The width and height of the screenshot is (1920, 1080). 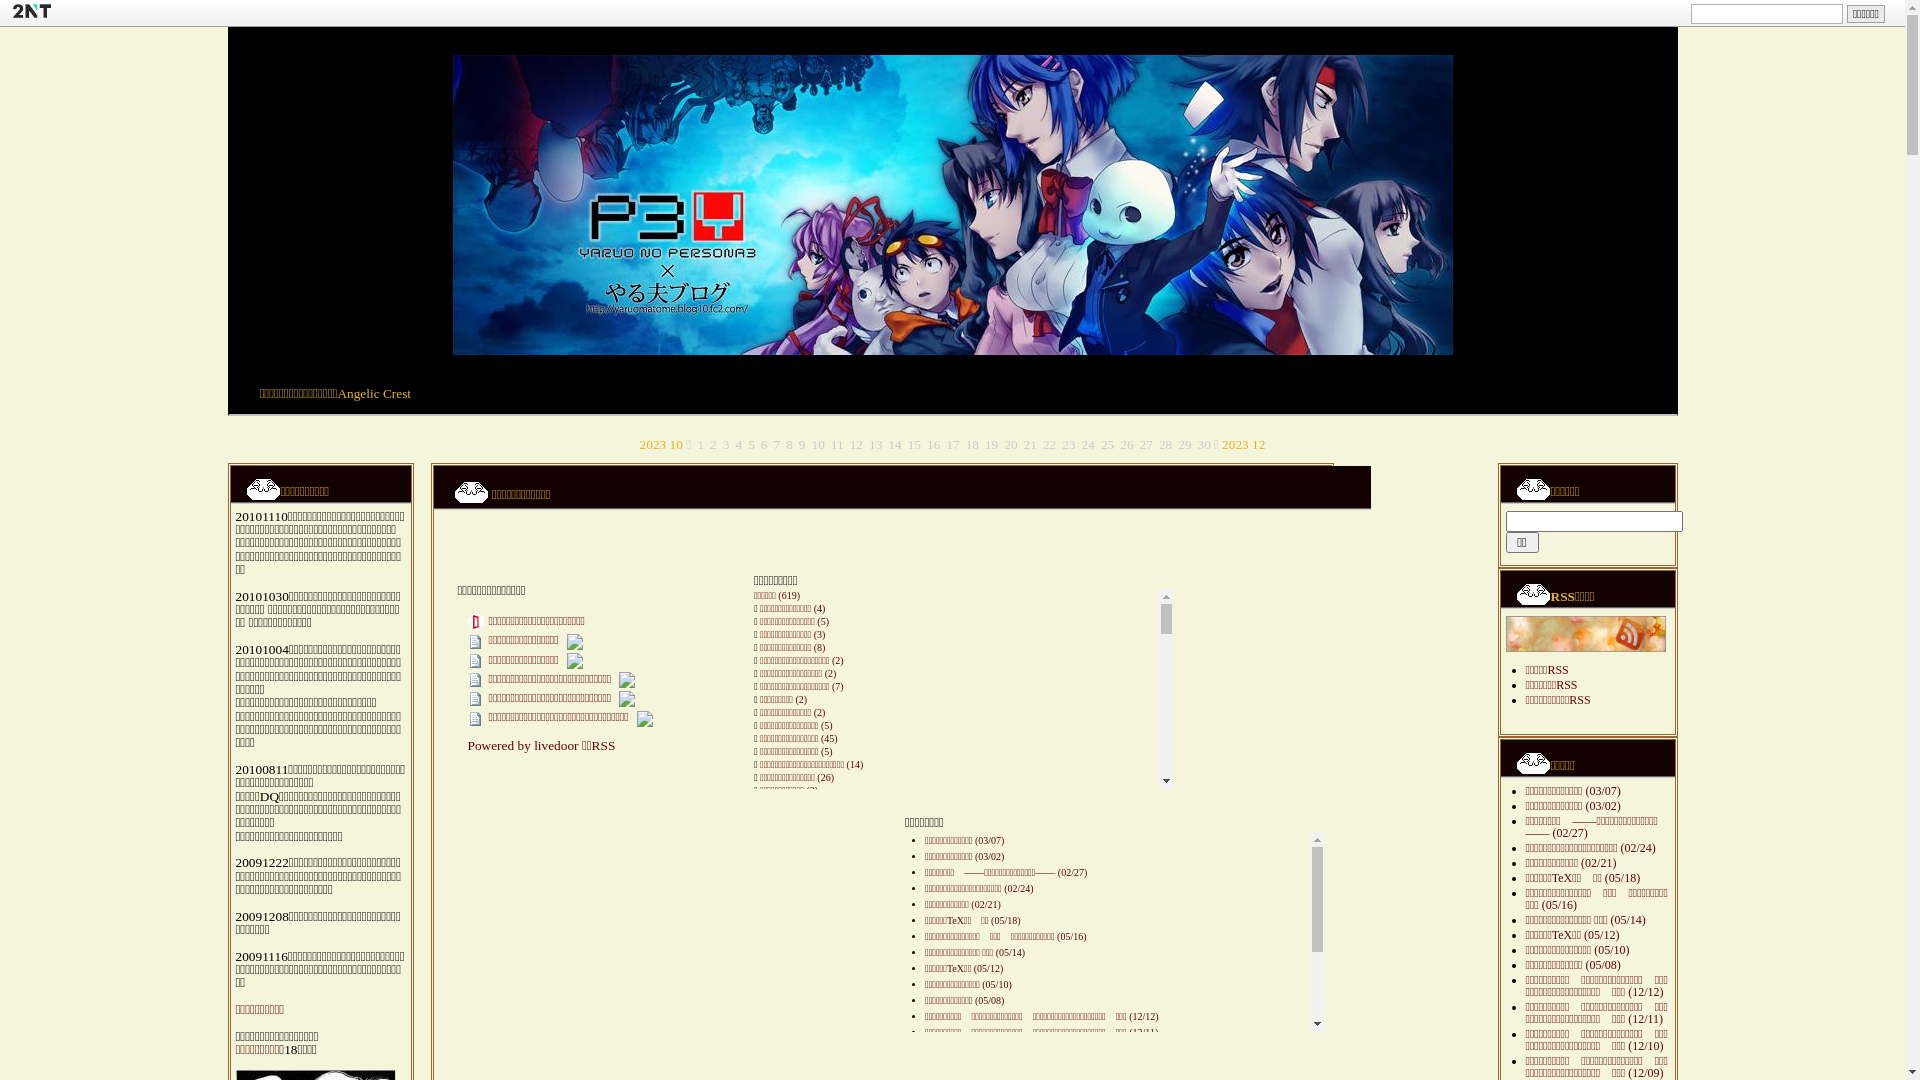 What do you see at coordinates (662, 444) in the screenshot?
I see `2023 10` at bounding box center [662, 444].